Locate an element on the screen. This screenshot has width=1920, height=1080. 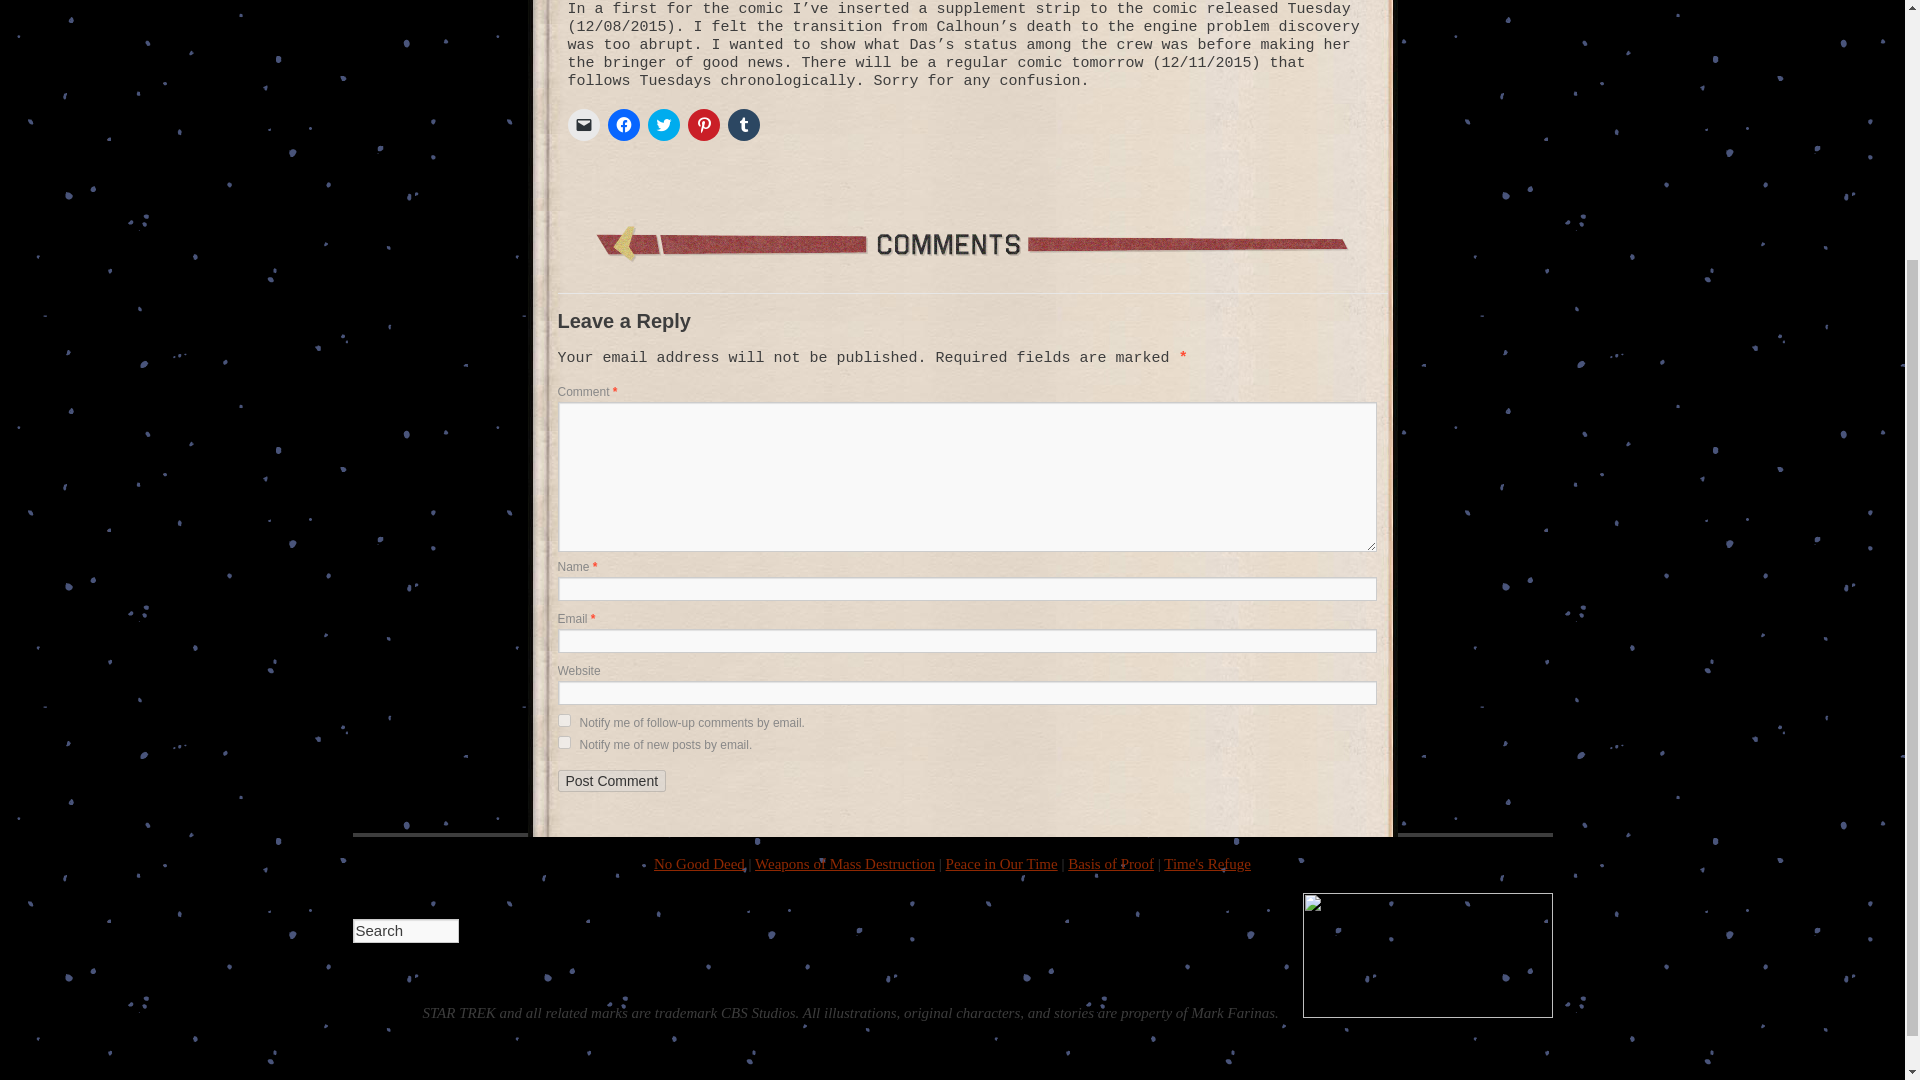
Click to share on Twitter is located at coordinates (664, 125).